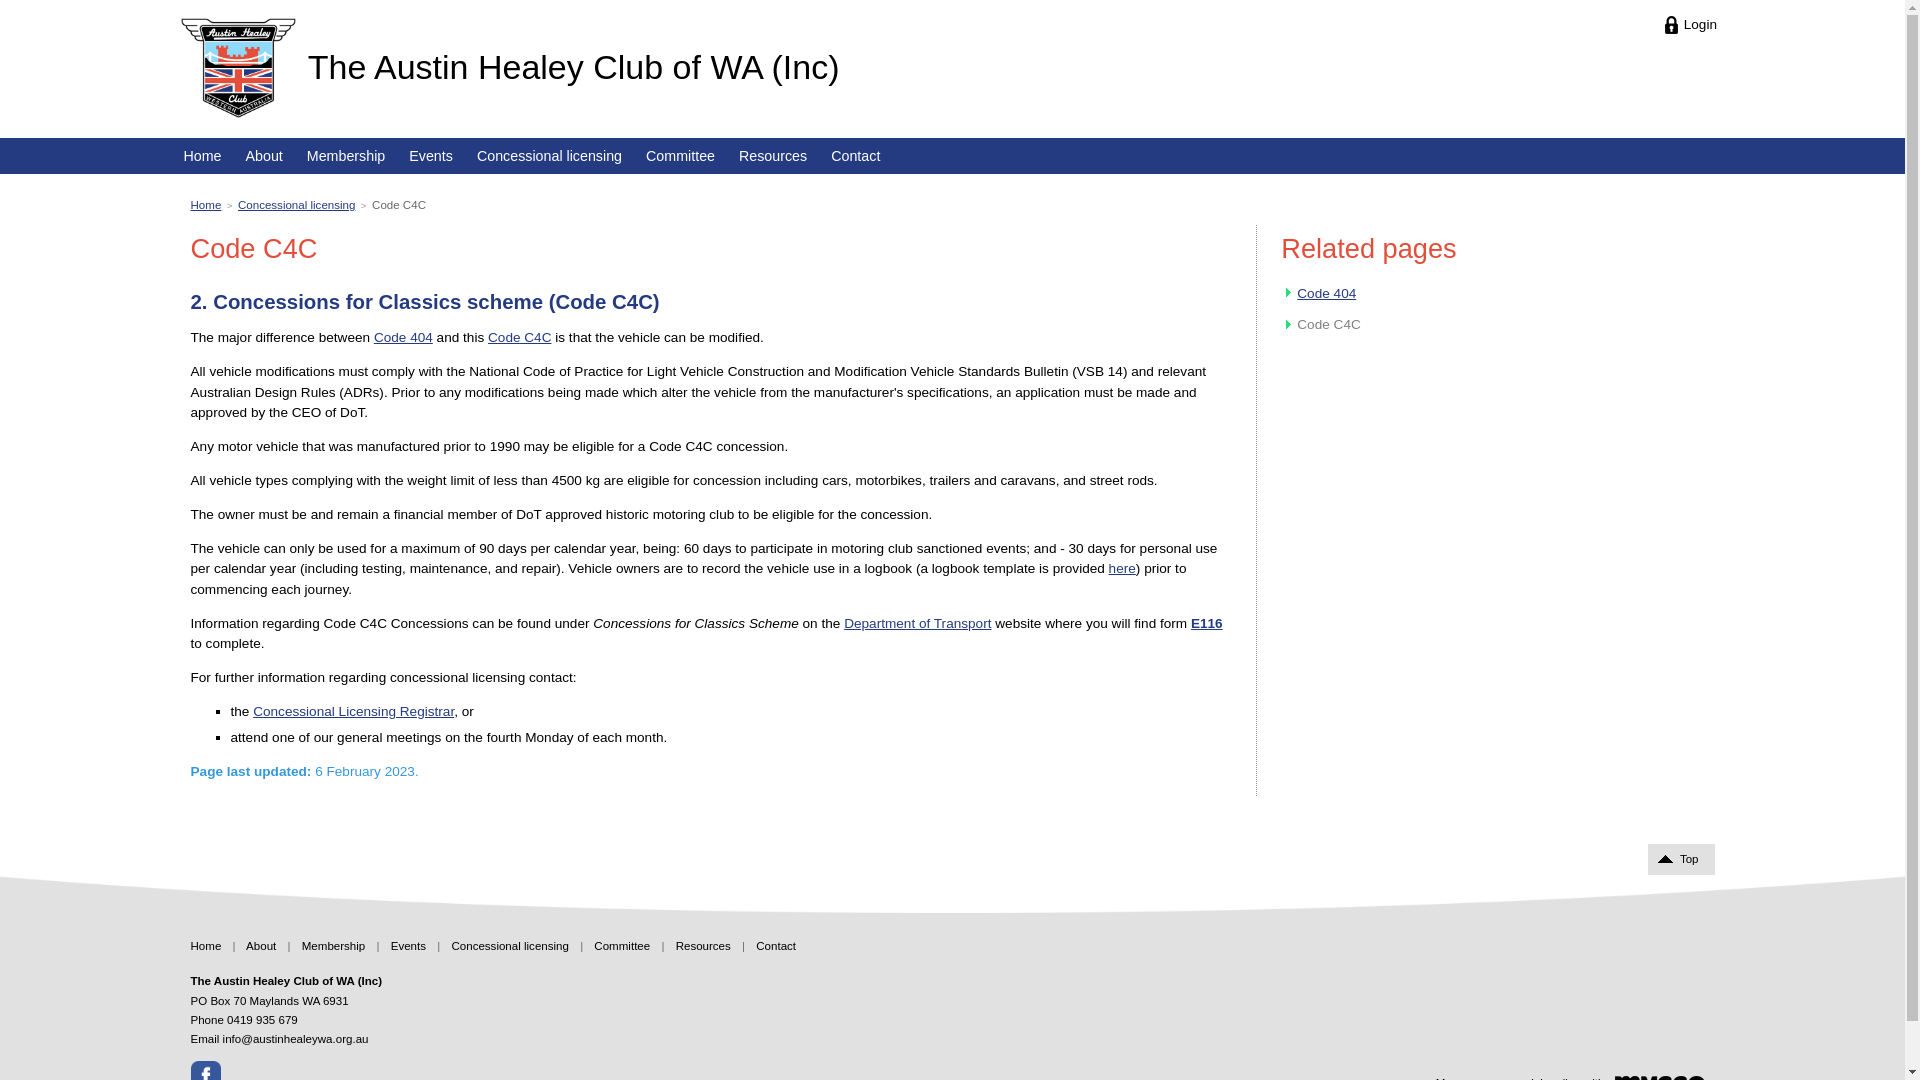 Image resolution: width=1920 pixels, height=1080 pixels. What do you see at coordinates (260, 946) in the screenshot?
I see `About` at bounding box center [260, 946].